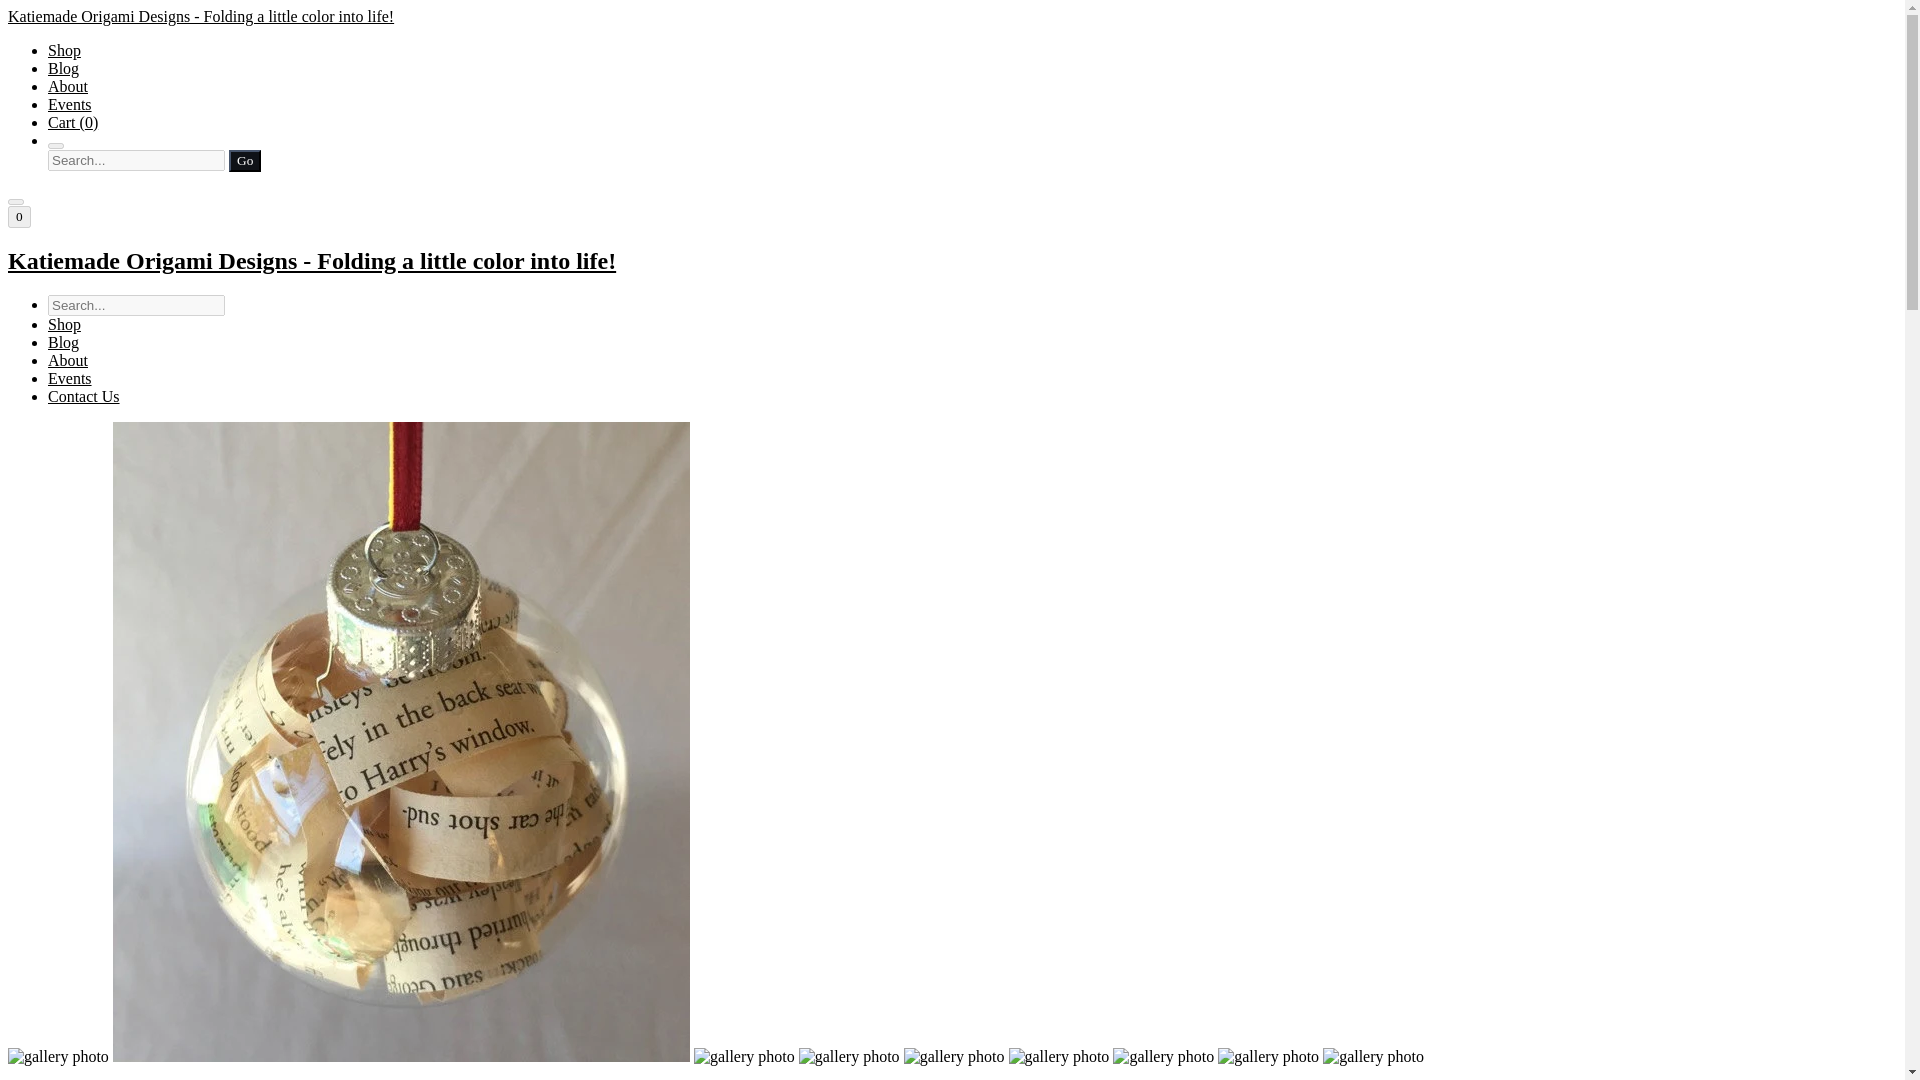 This screenshot has height=1080, width=1920. What do you see at coordinates (68, 360) in the screenshot?
I see `About` at bounding box center [68, 360].